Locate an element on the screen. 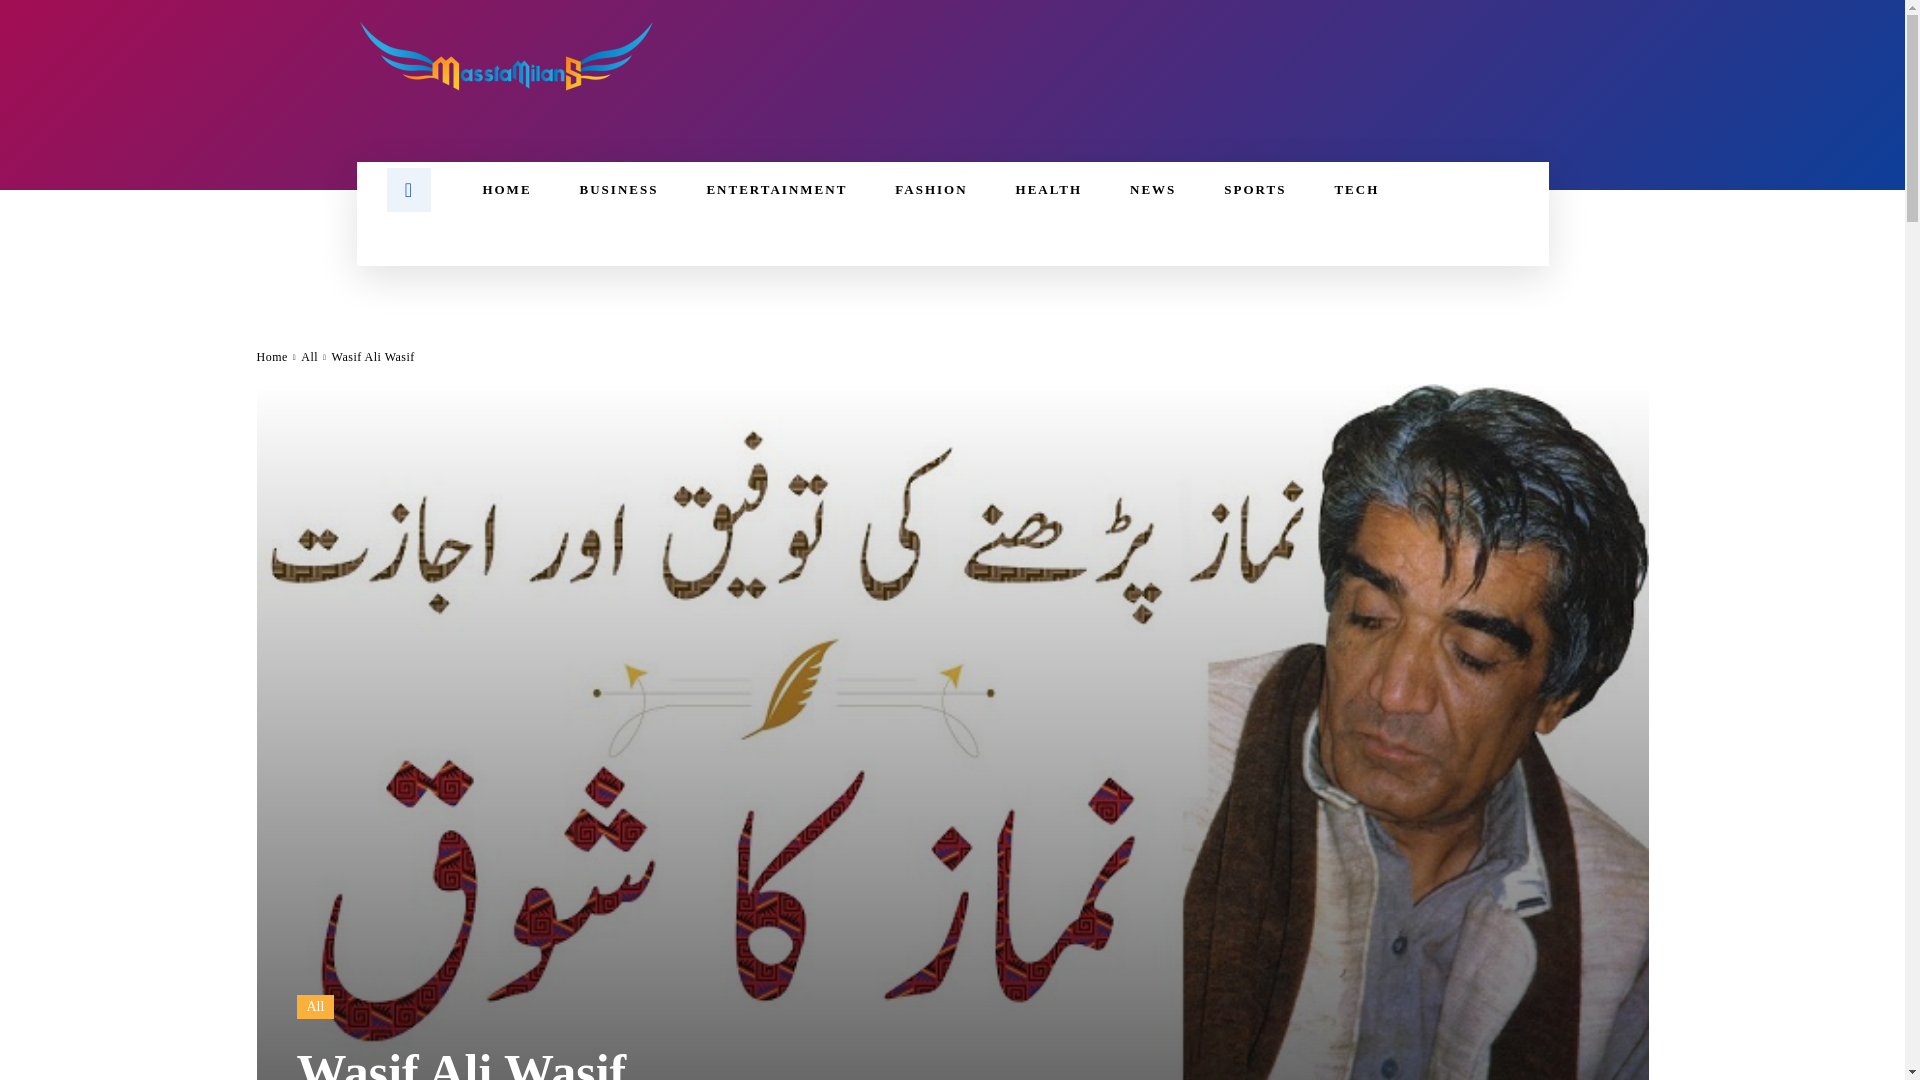  All is located at coordinates (310, 356).